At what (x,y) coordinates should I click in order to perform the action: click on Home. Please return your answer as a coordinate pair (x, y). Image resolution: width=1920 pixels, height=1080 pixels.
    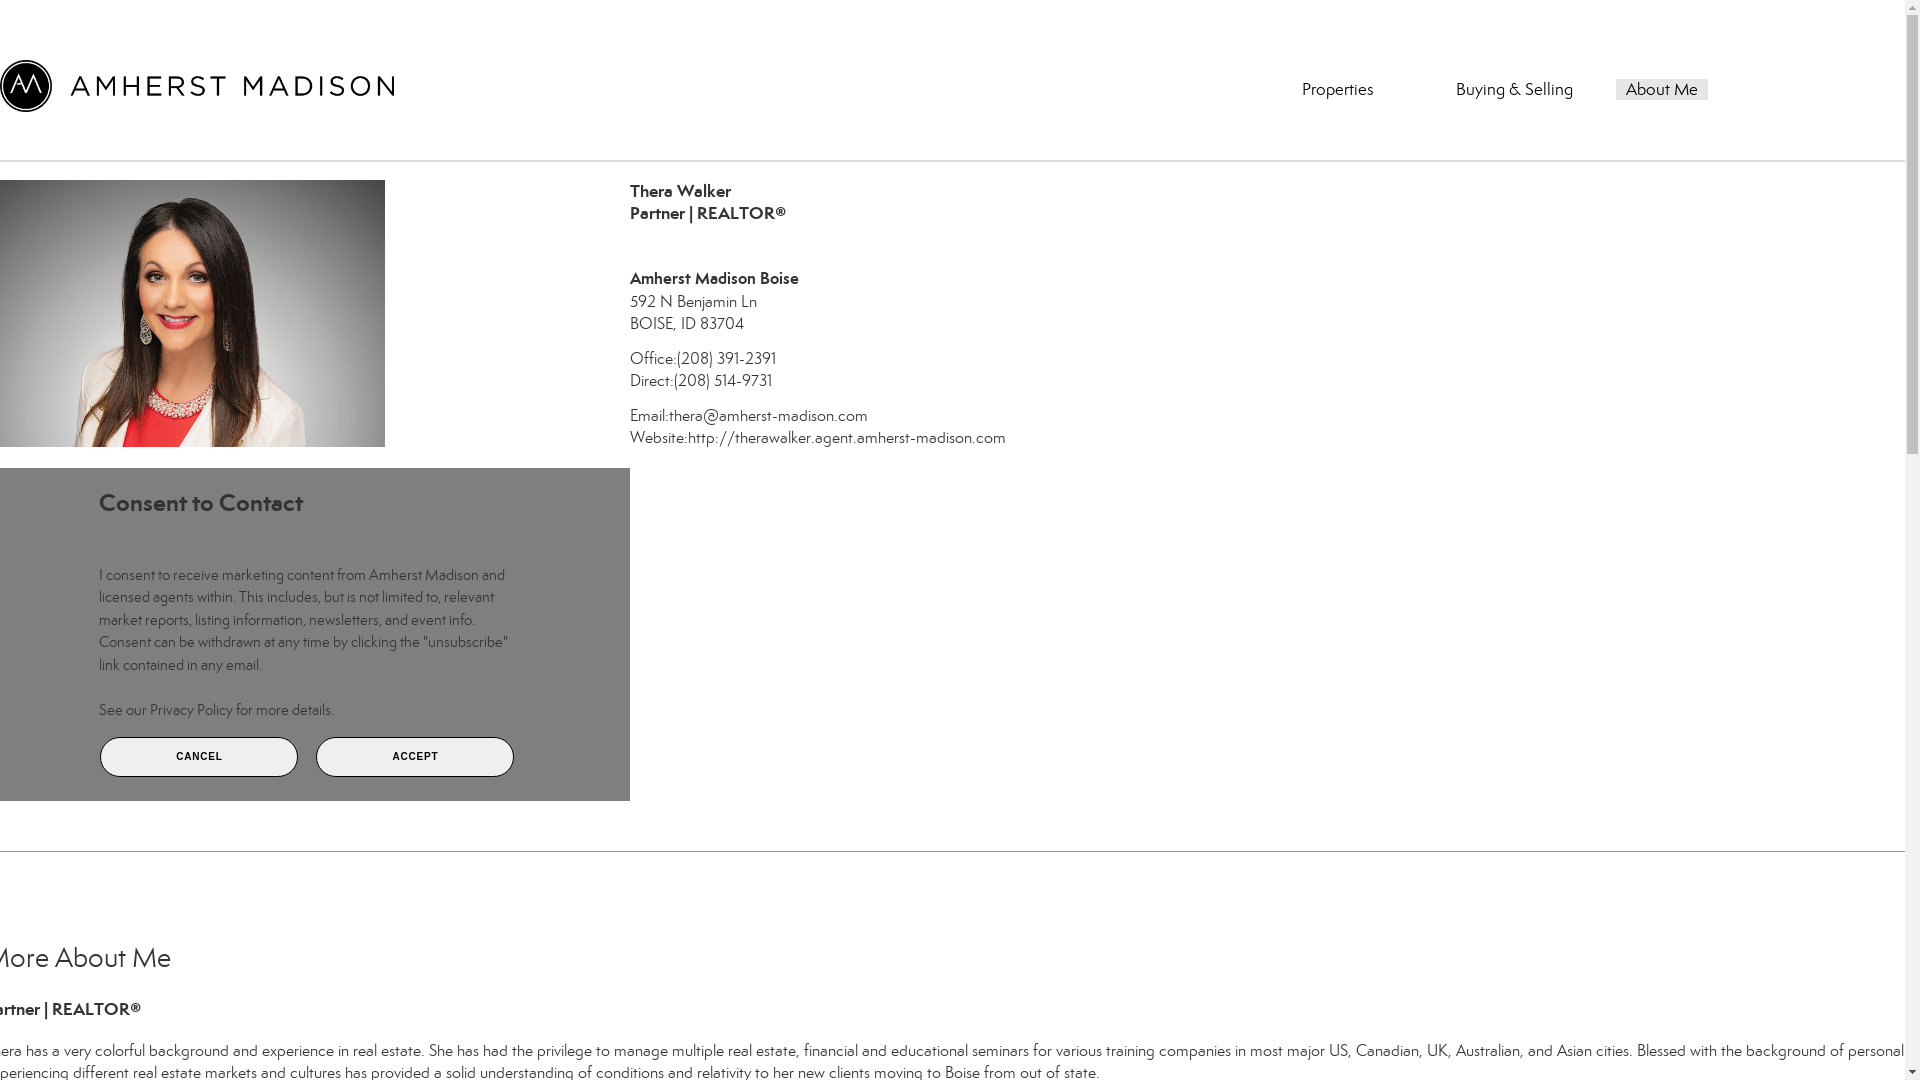
    Looking at the image, I should click on (1260, 148).